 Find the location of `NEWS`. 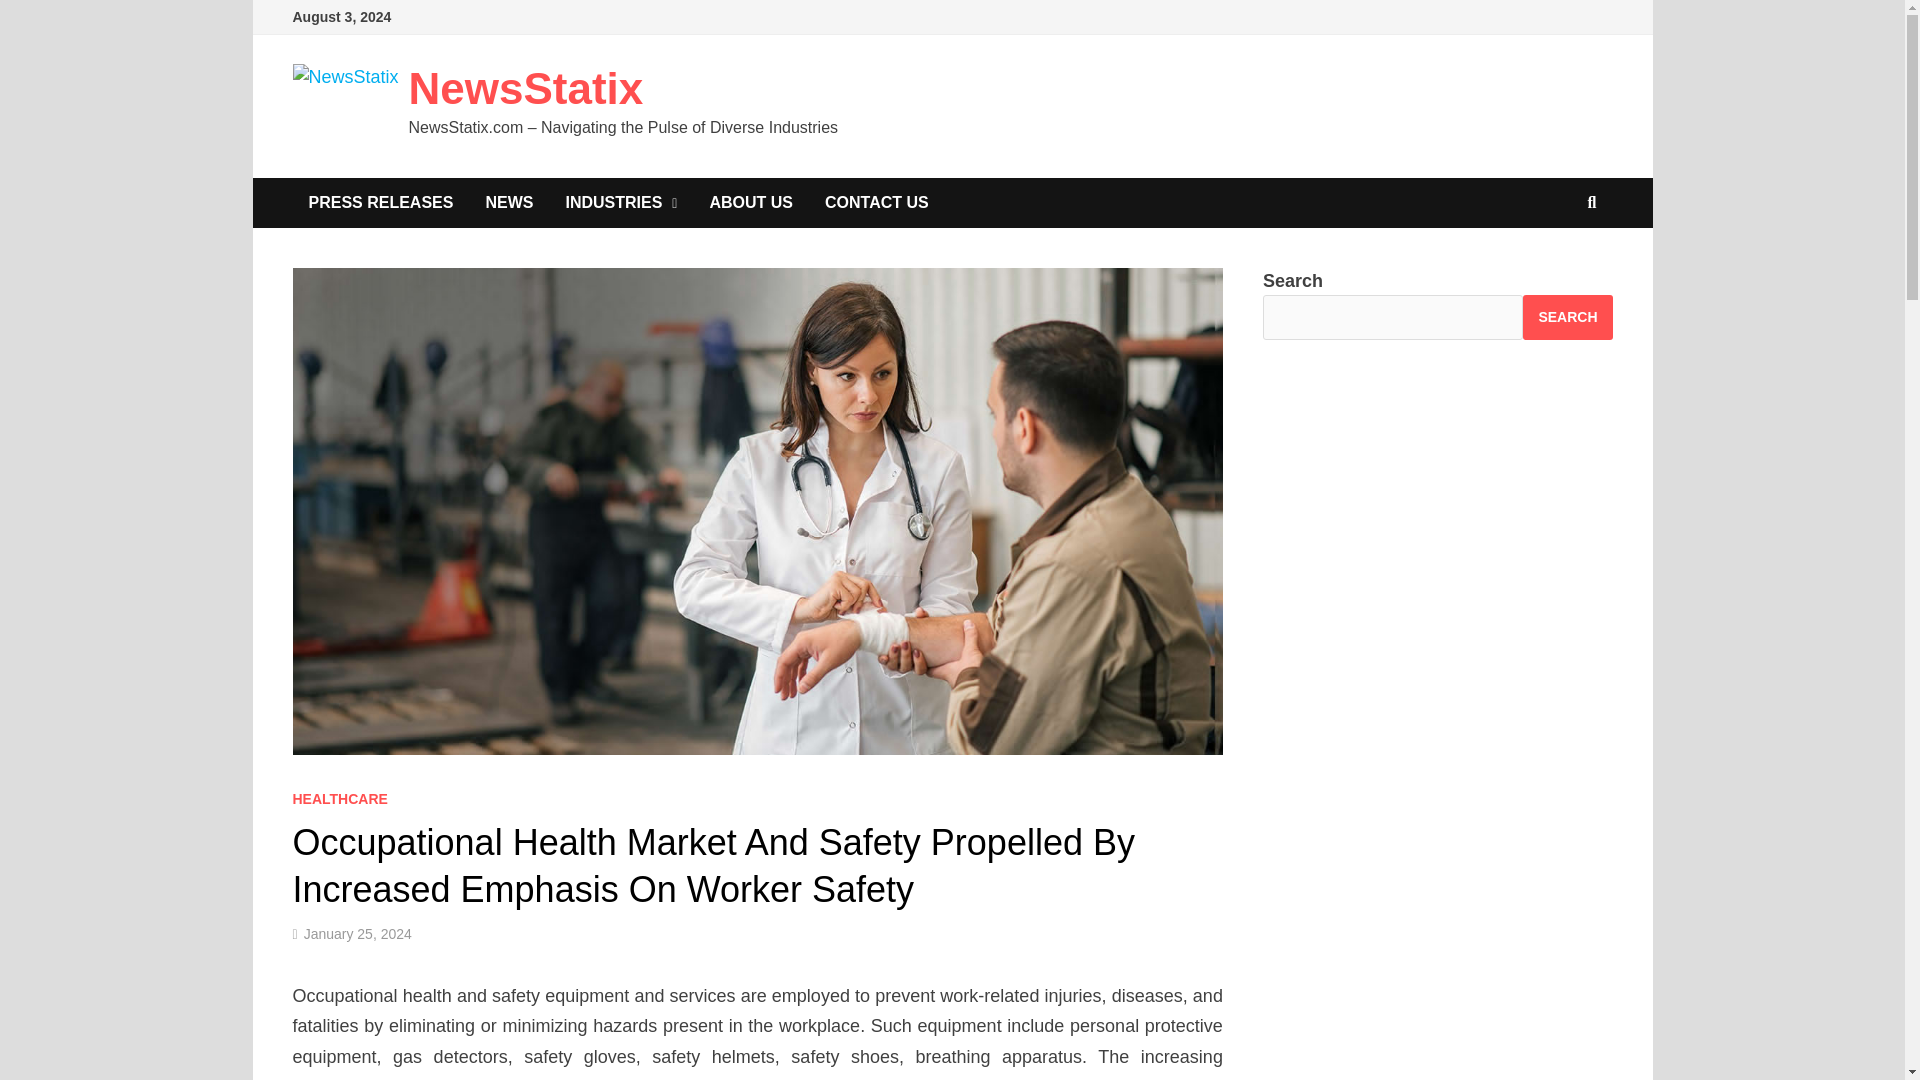

NEWS is located at coordinates (508, 202).